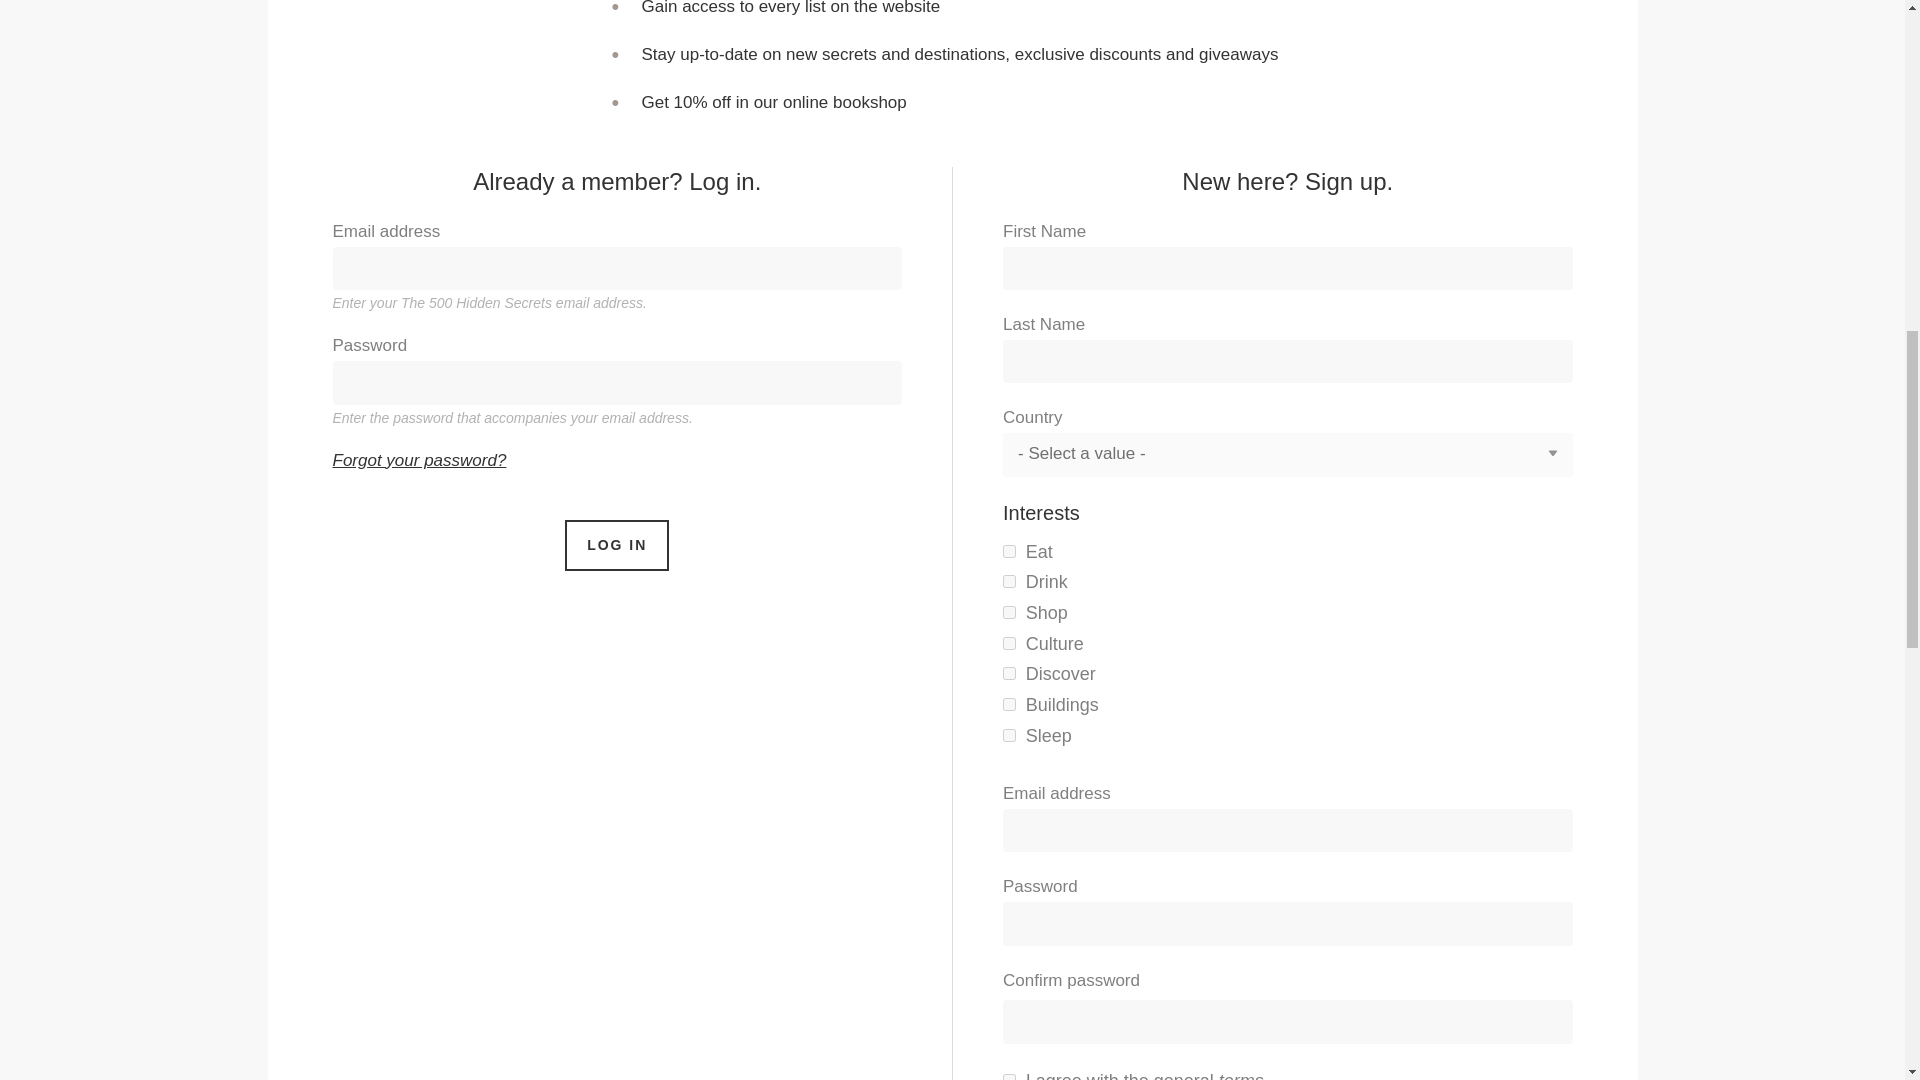 This screenshot has height=1080, width=1920. I want to click on 10, so click(1008, 644).